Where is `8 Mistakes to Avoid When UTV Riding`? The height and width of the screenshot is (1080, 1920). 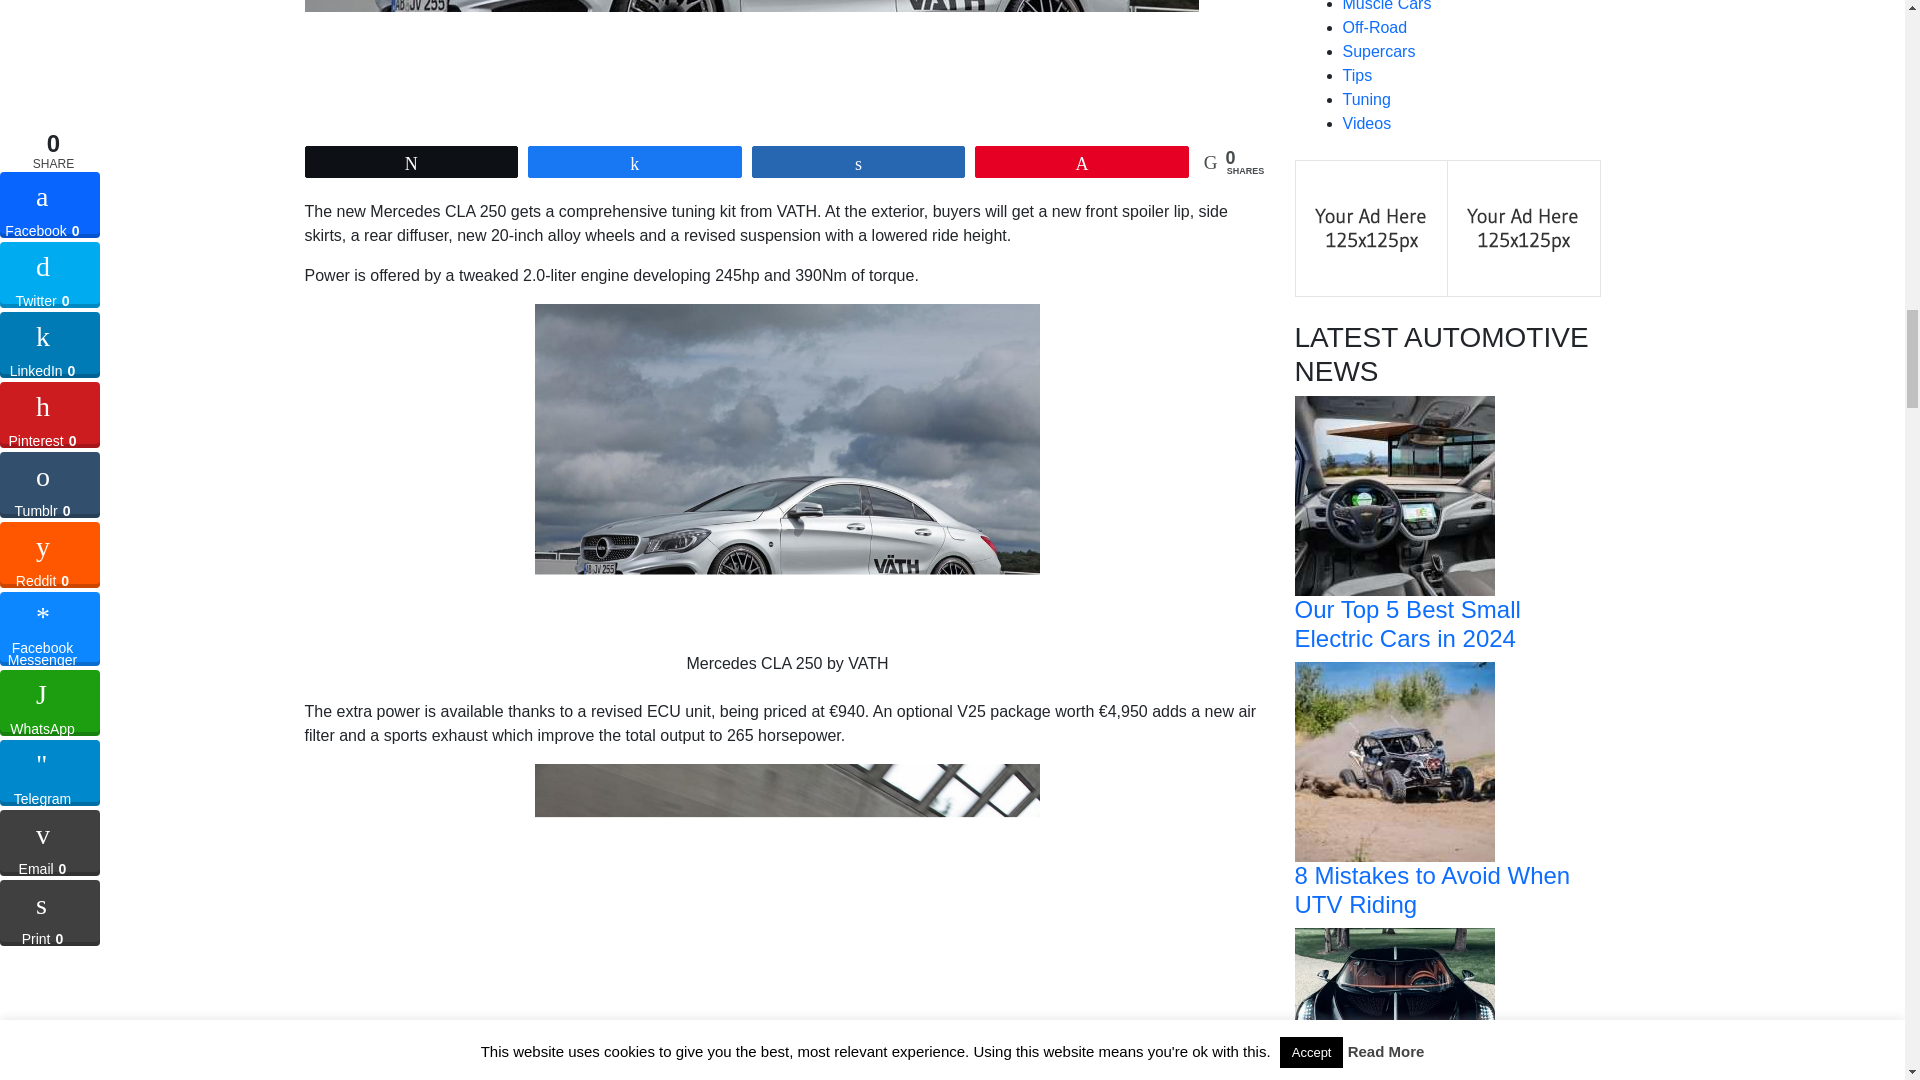
8 Mistakes to Avoid When UTV Riding is located at coordinates (1394, 760).